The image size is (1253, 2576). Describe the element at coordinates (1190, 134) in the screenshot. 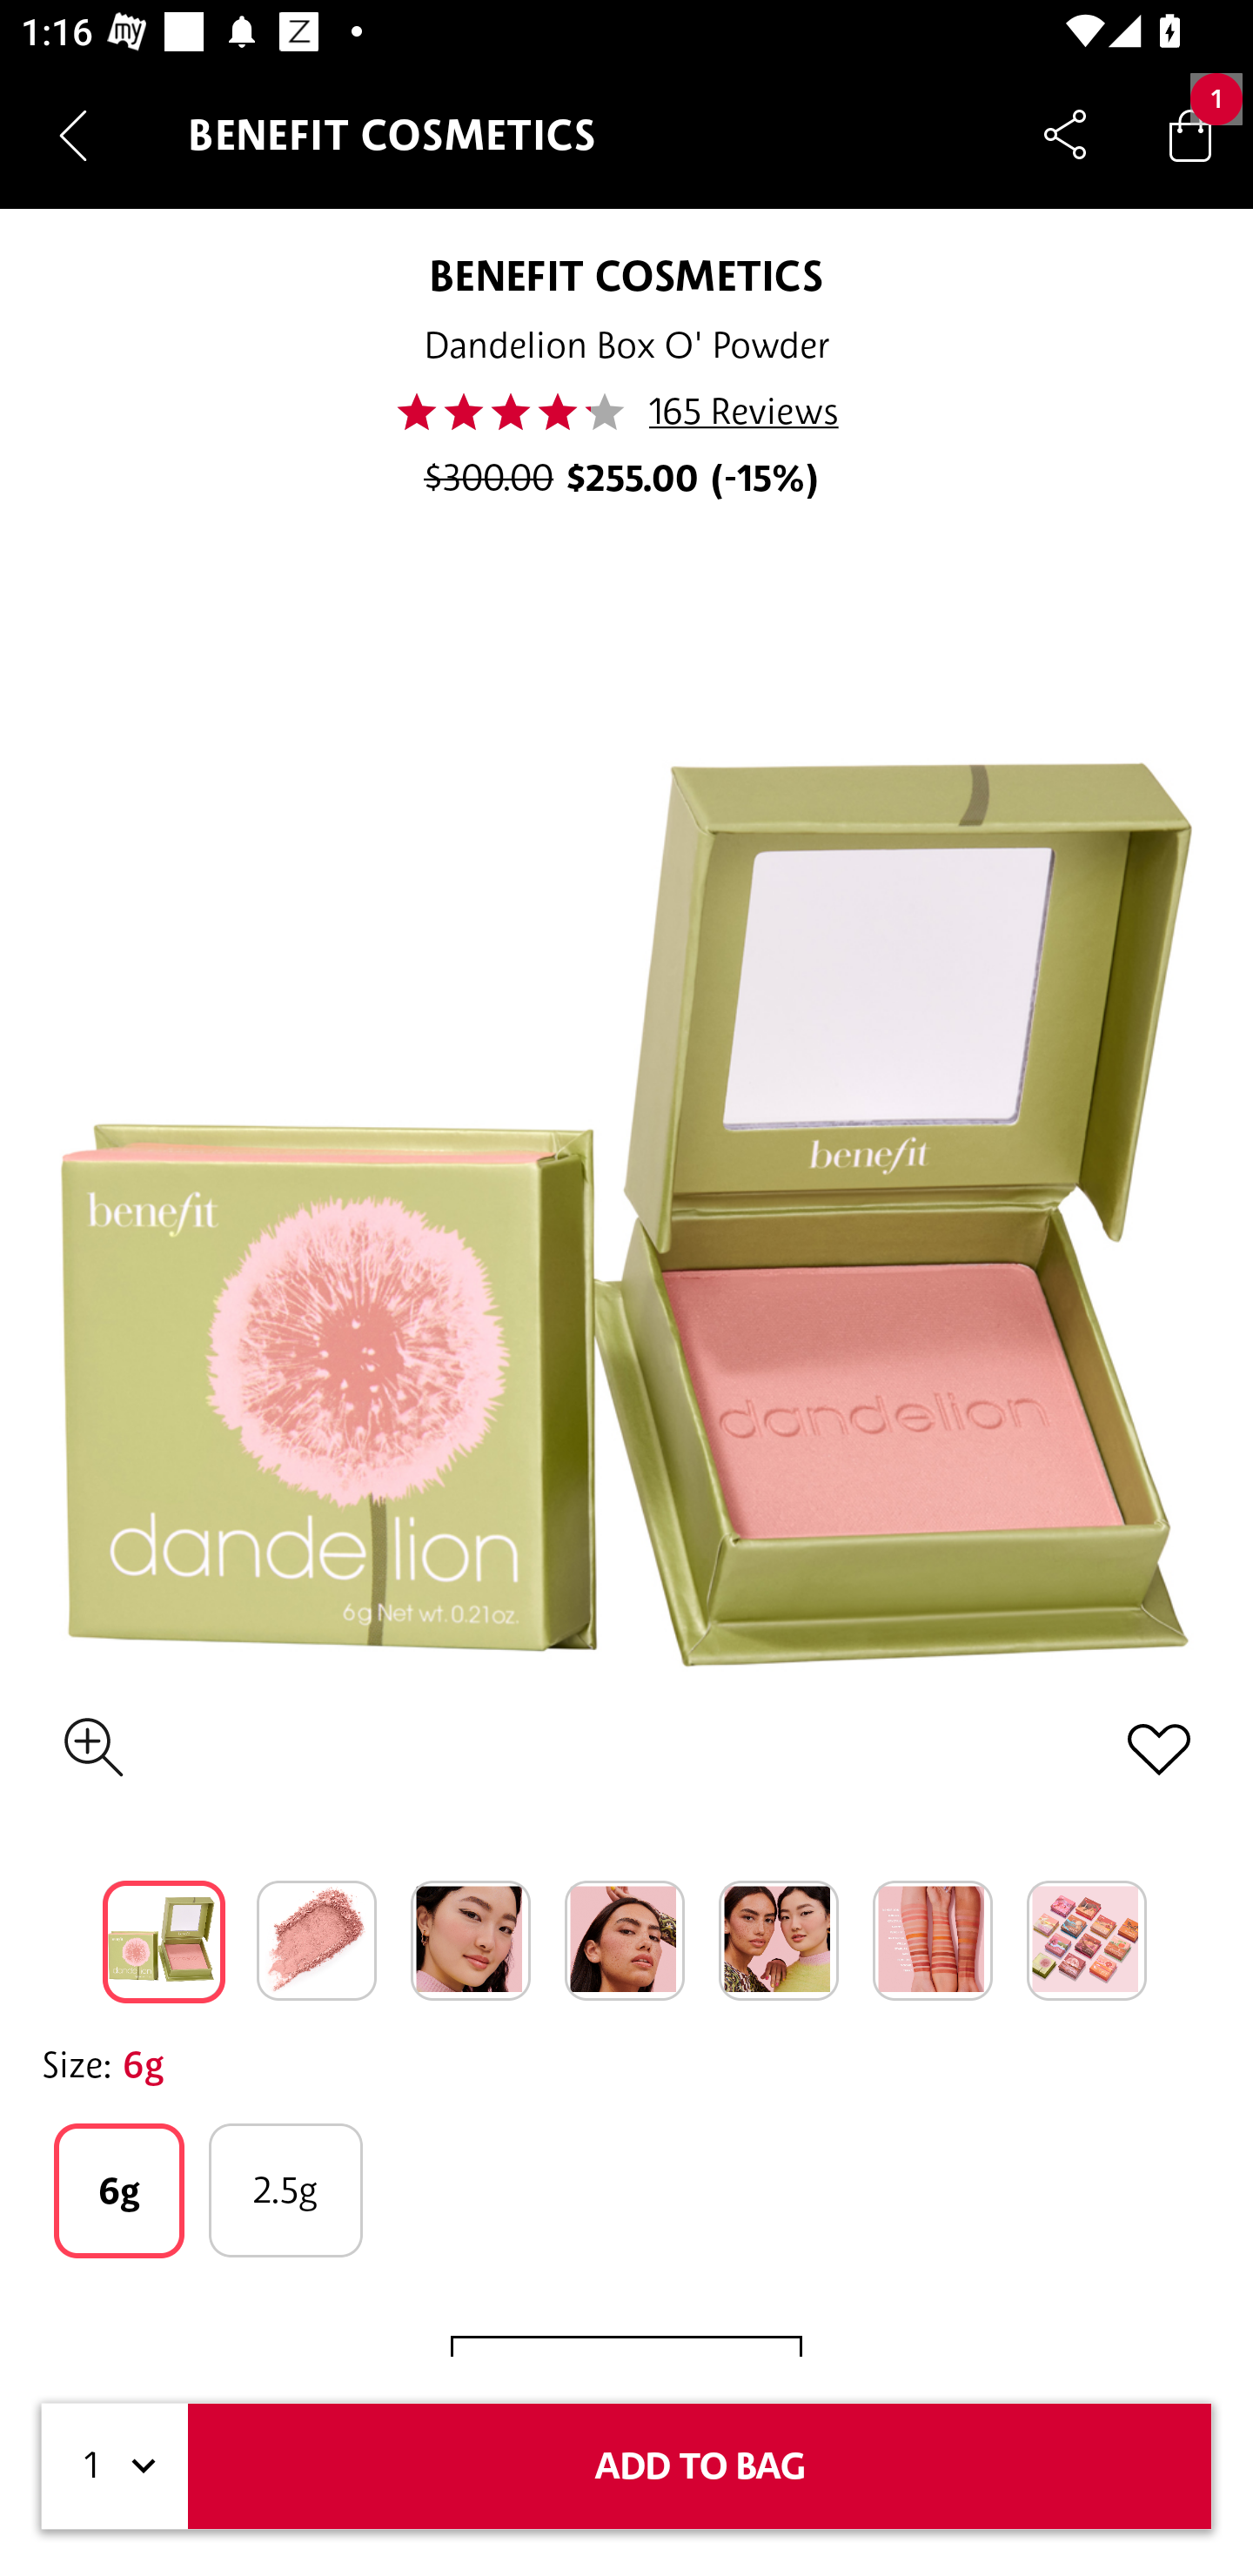

I see `Bag` at that location.